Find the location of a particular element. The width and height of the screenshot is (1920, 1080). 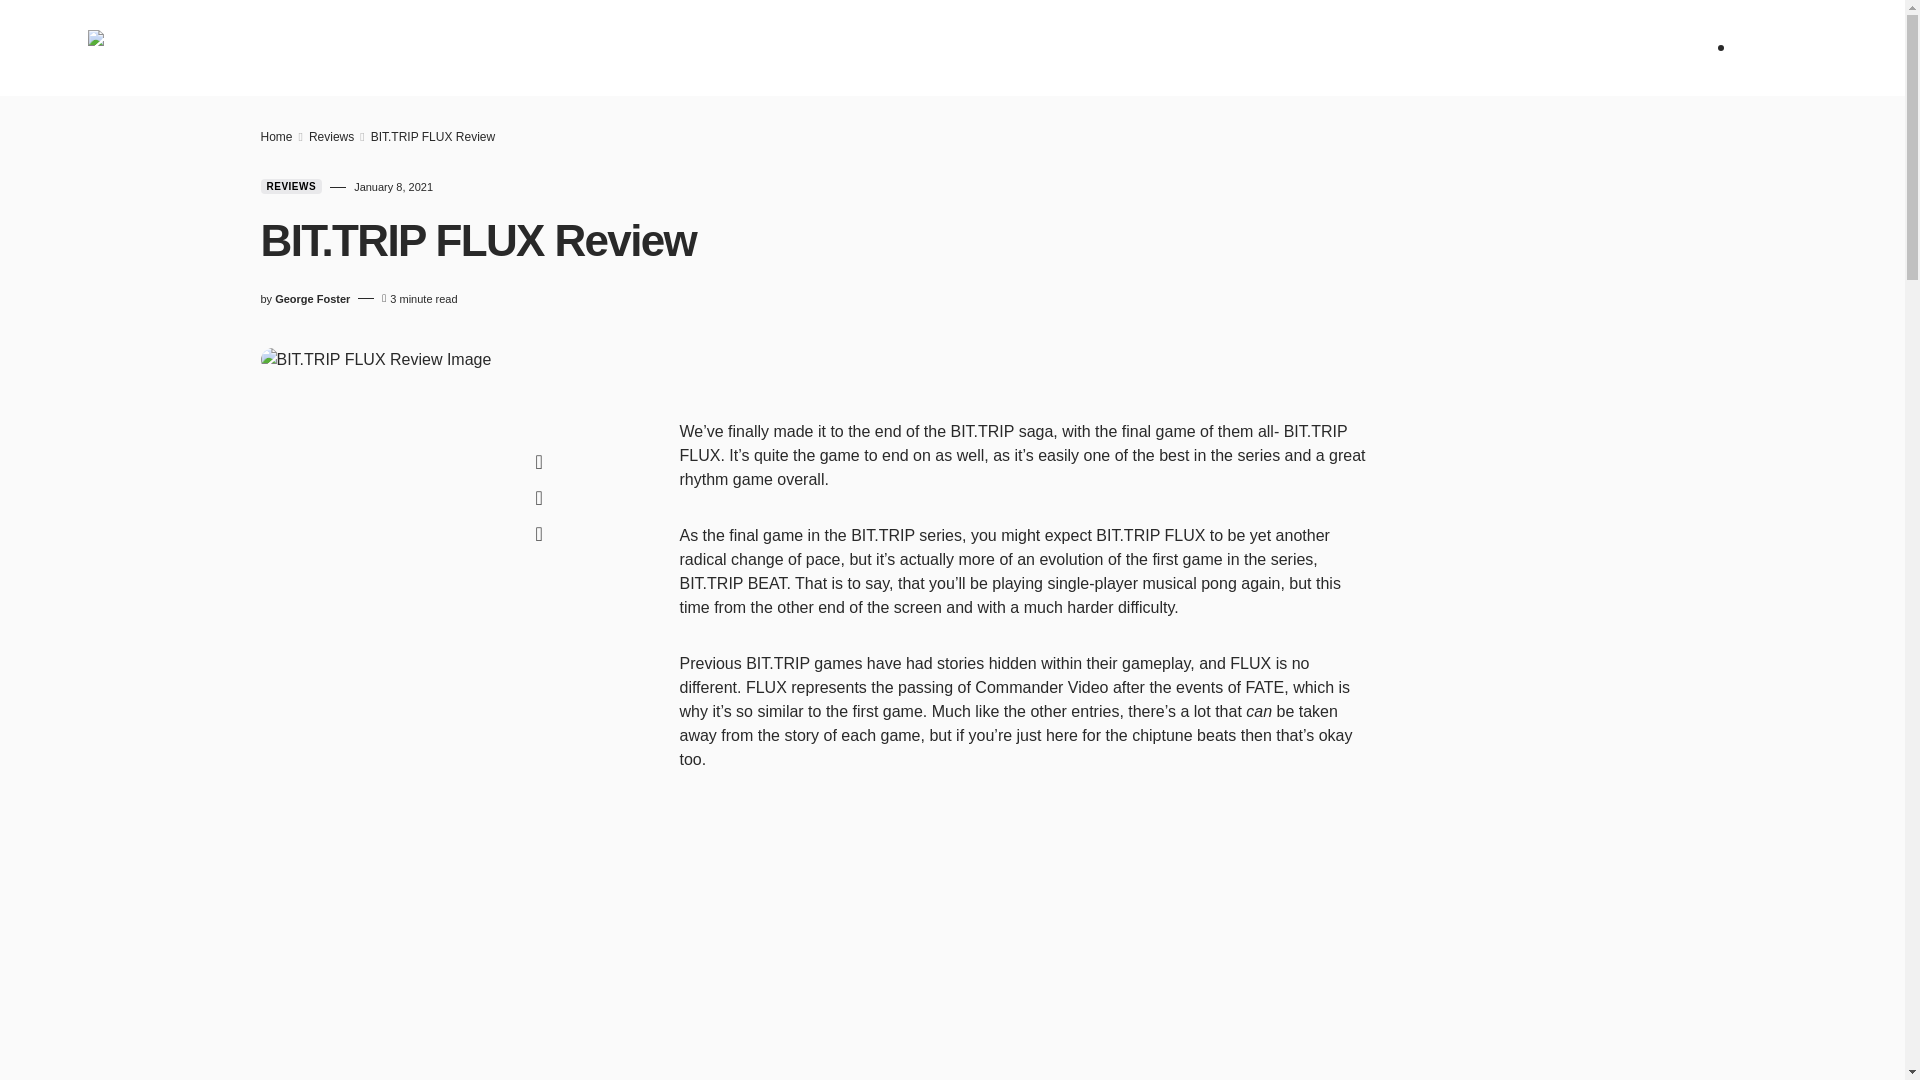

HOME is located at coordinates (390, 48).